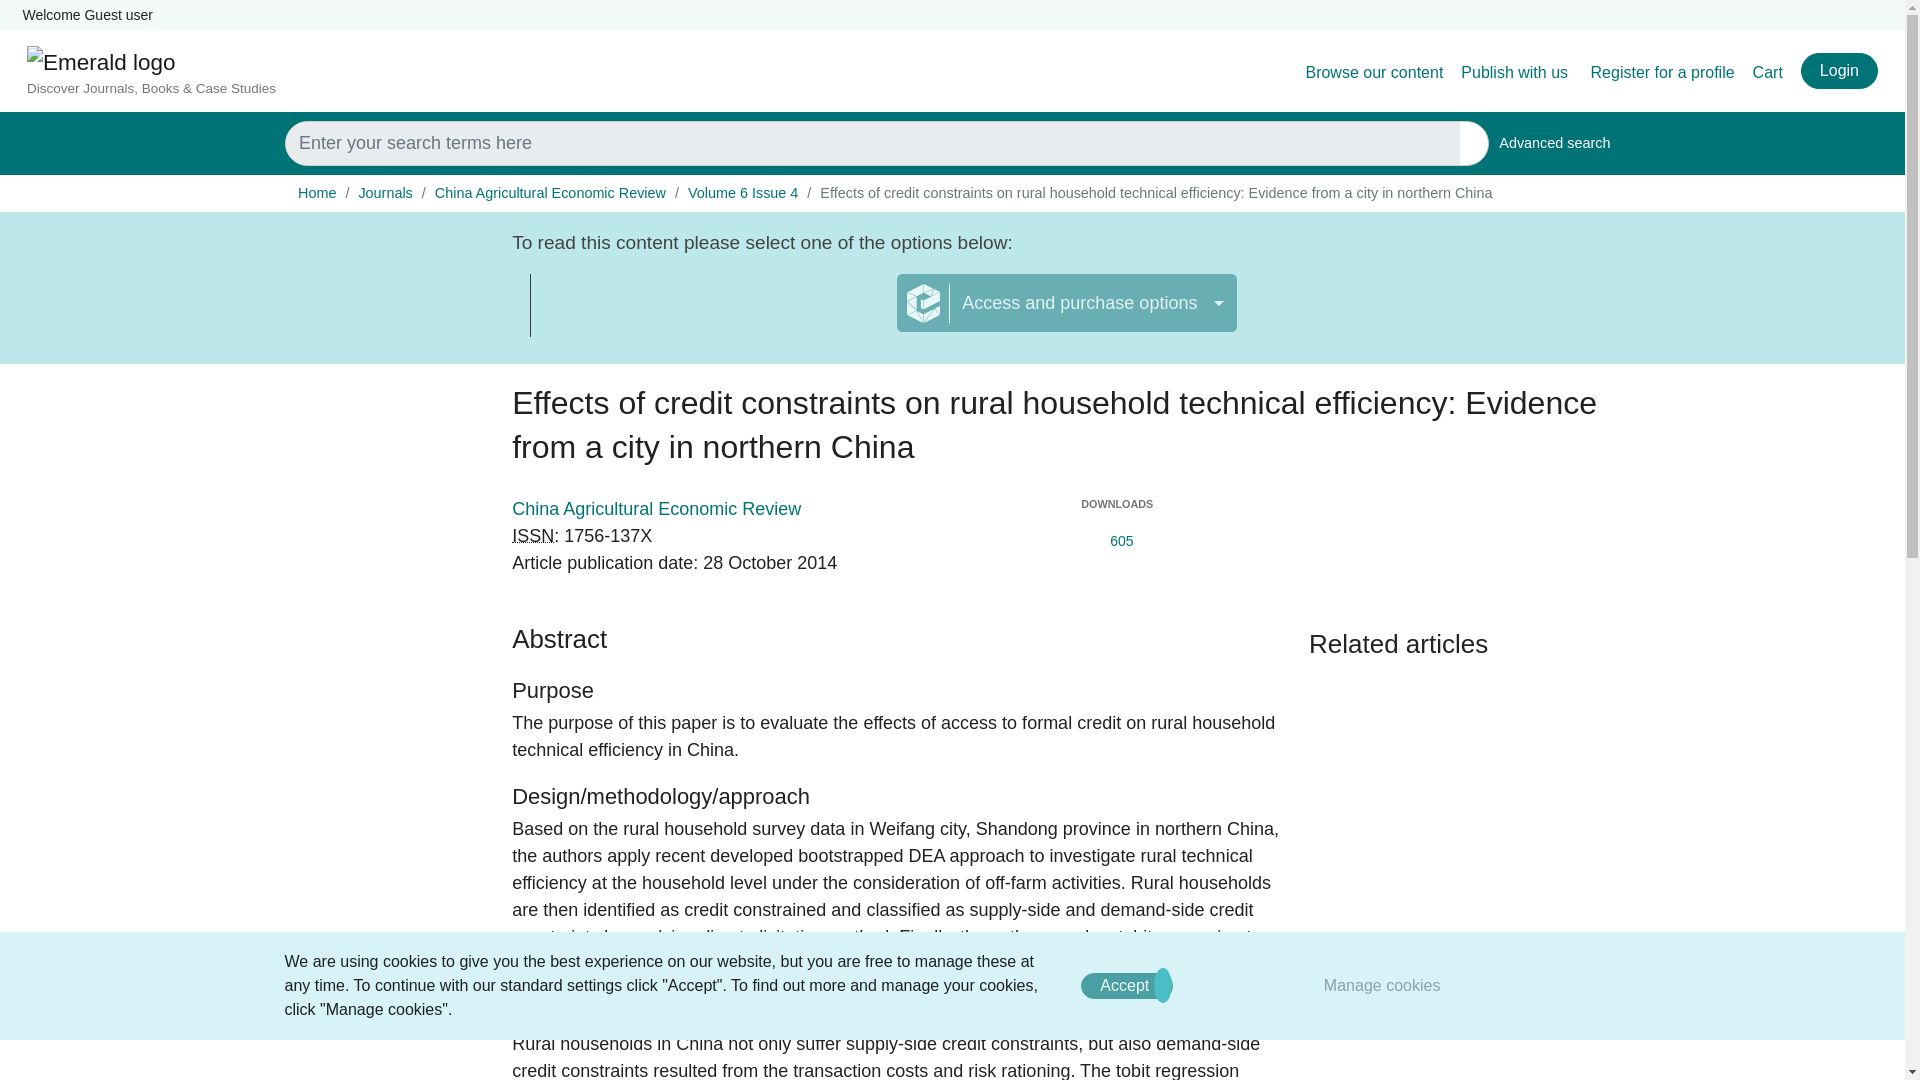 The width and height of the screenshot is (1920, 1080). I want to click on Home, so click(1663, 72).